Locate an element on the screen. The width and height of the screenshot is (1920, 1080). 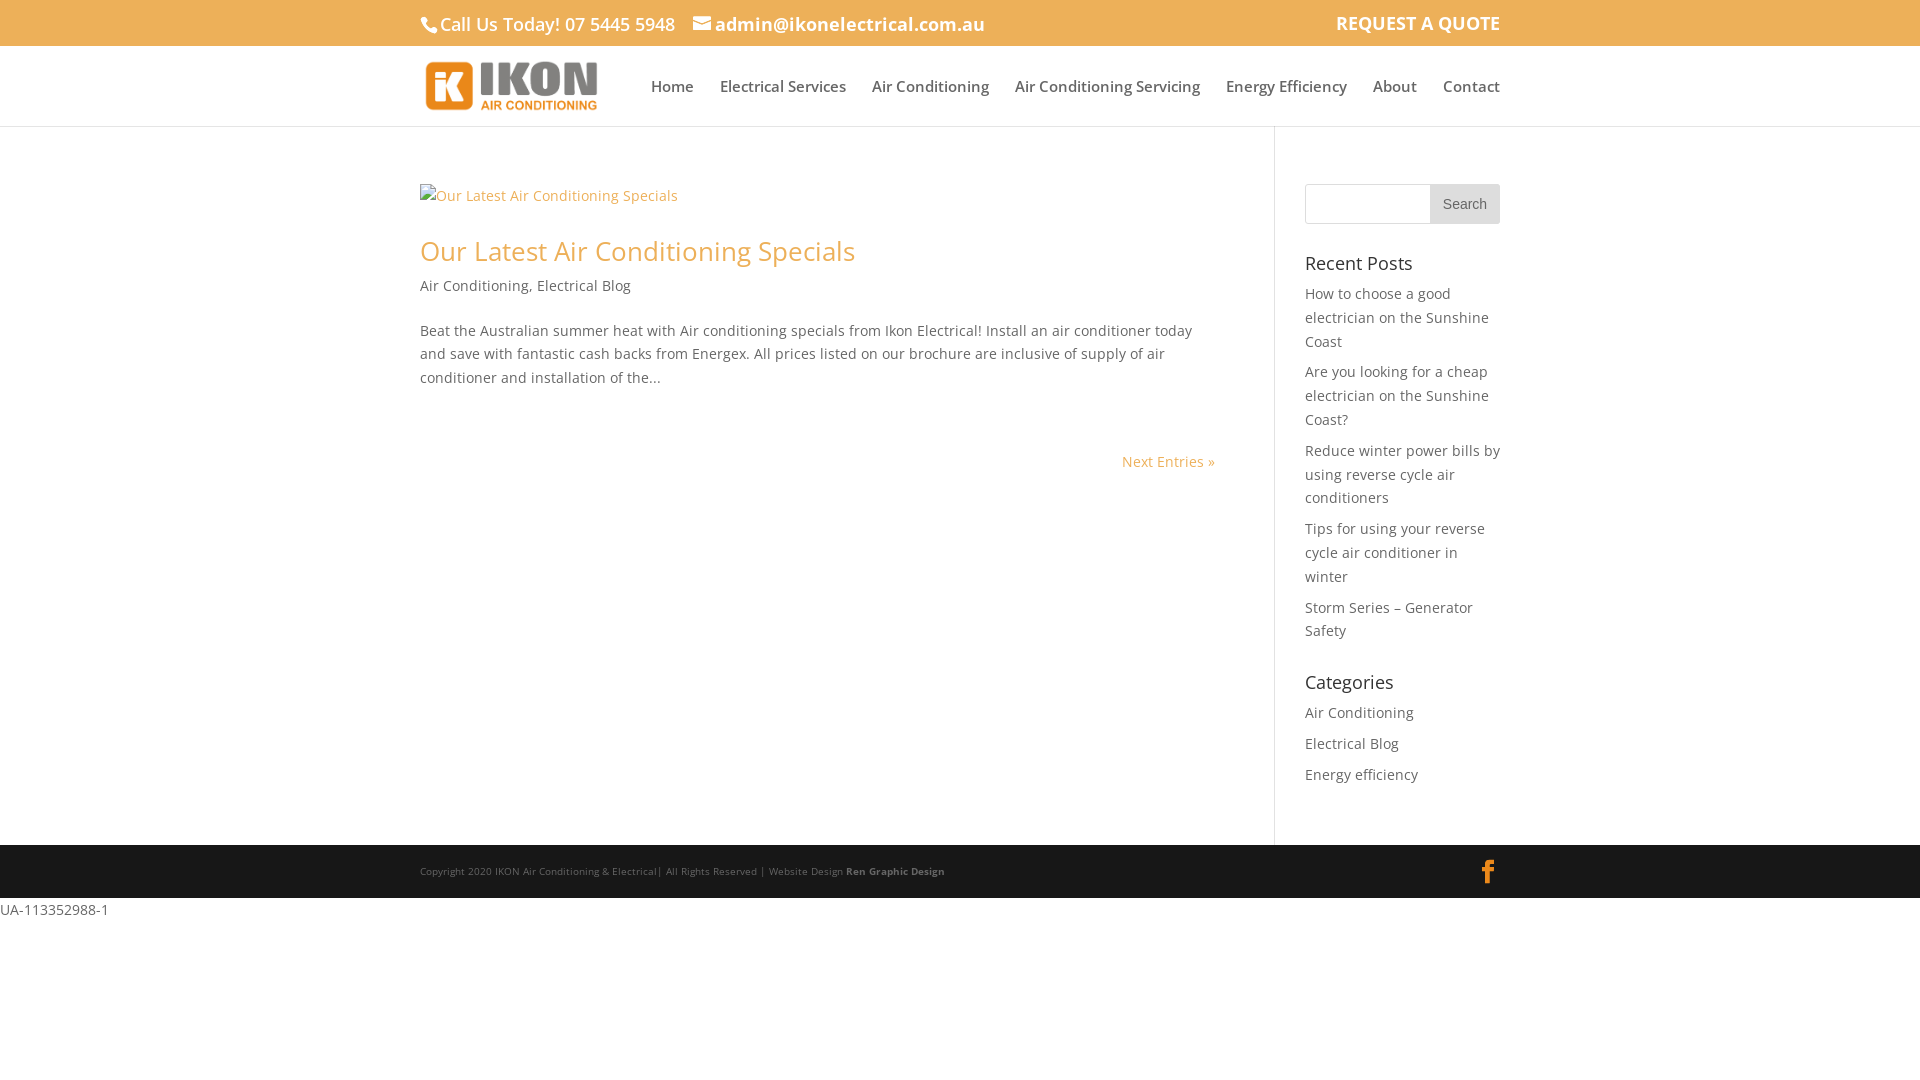
Air Conditioning is located at coordinates (1360, 712).